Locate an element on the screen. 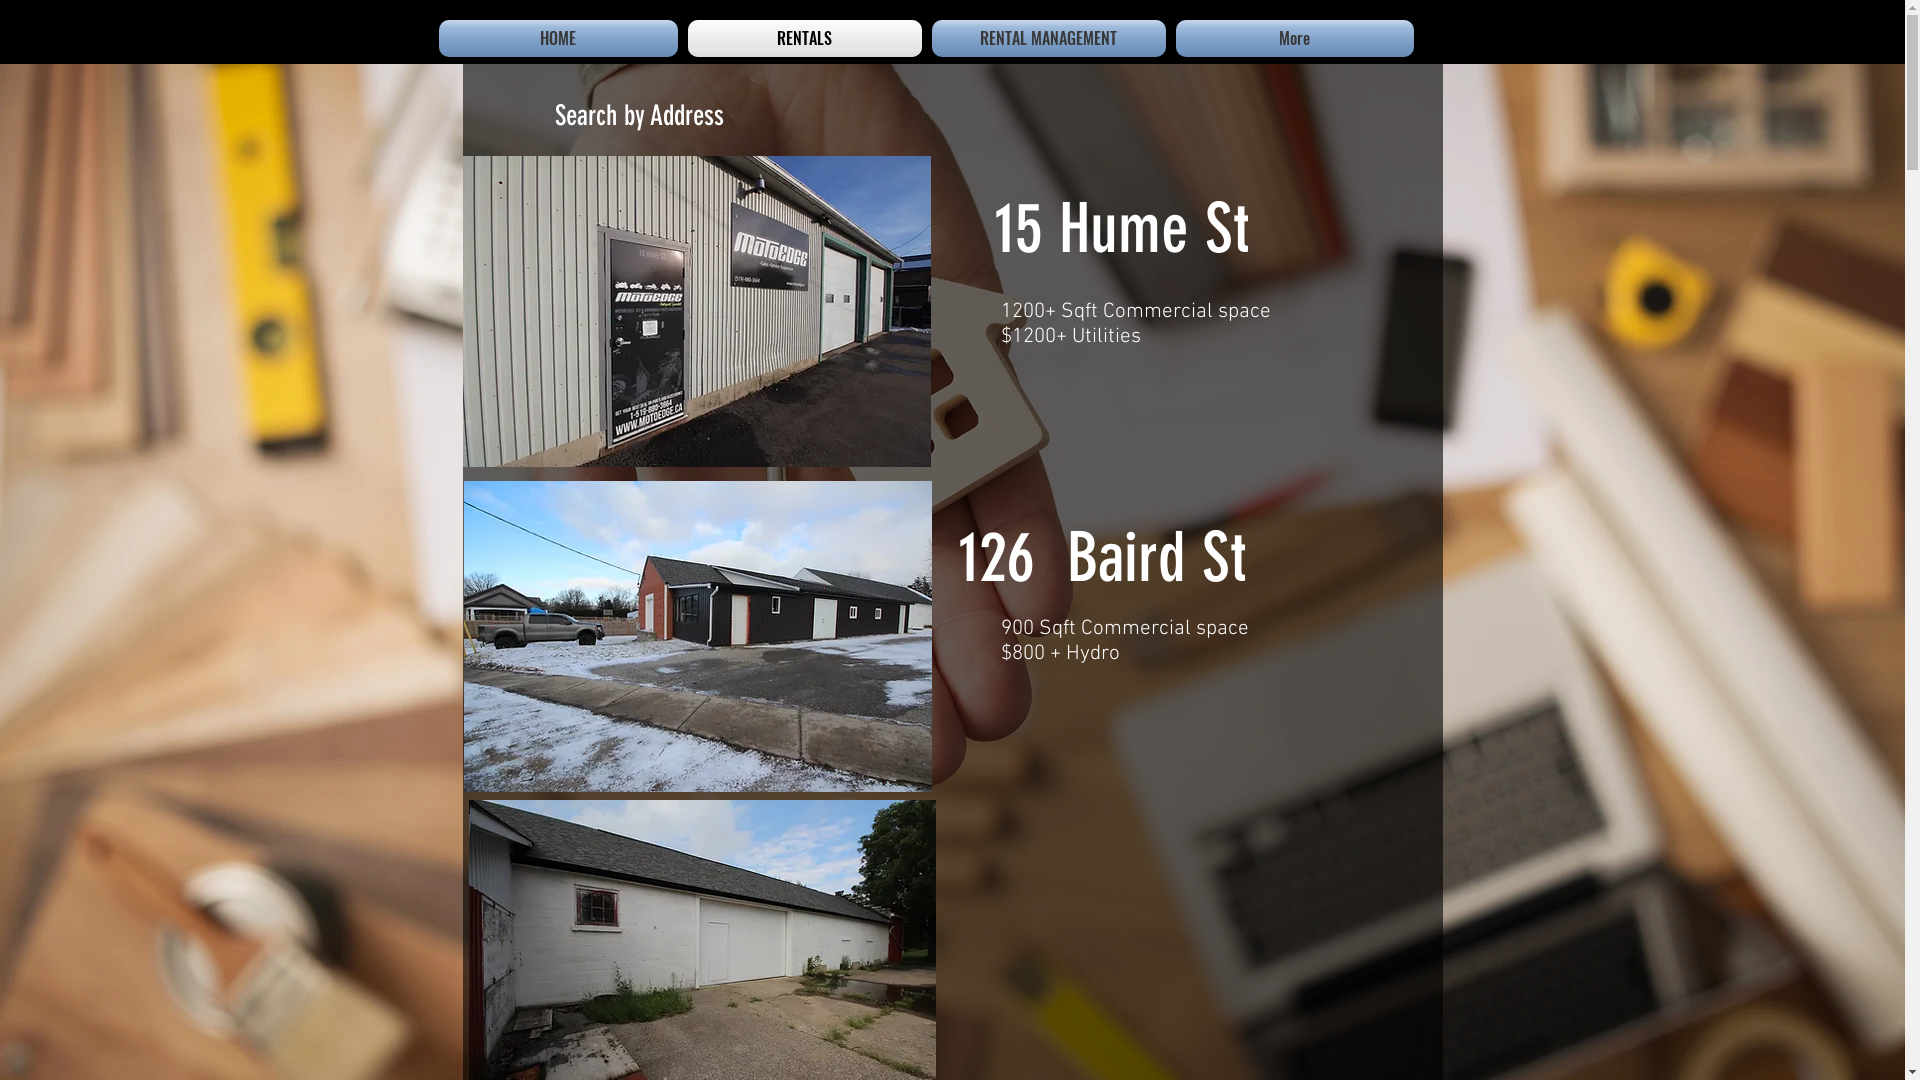 Image resolution: width=1920 pixels, height=1080 pixels. RENTAL MANAGEMENT is located at coordinates (1048, 38).